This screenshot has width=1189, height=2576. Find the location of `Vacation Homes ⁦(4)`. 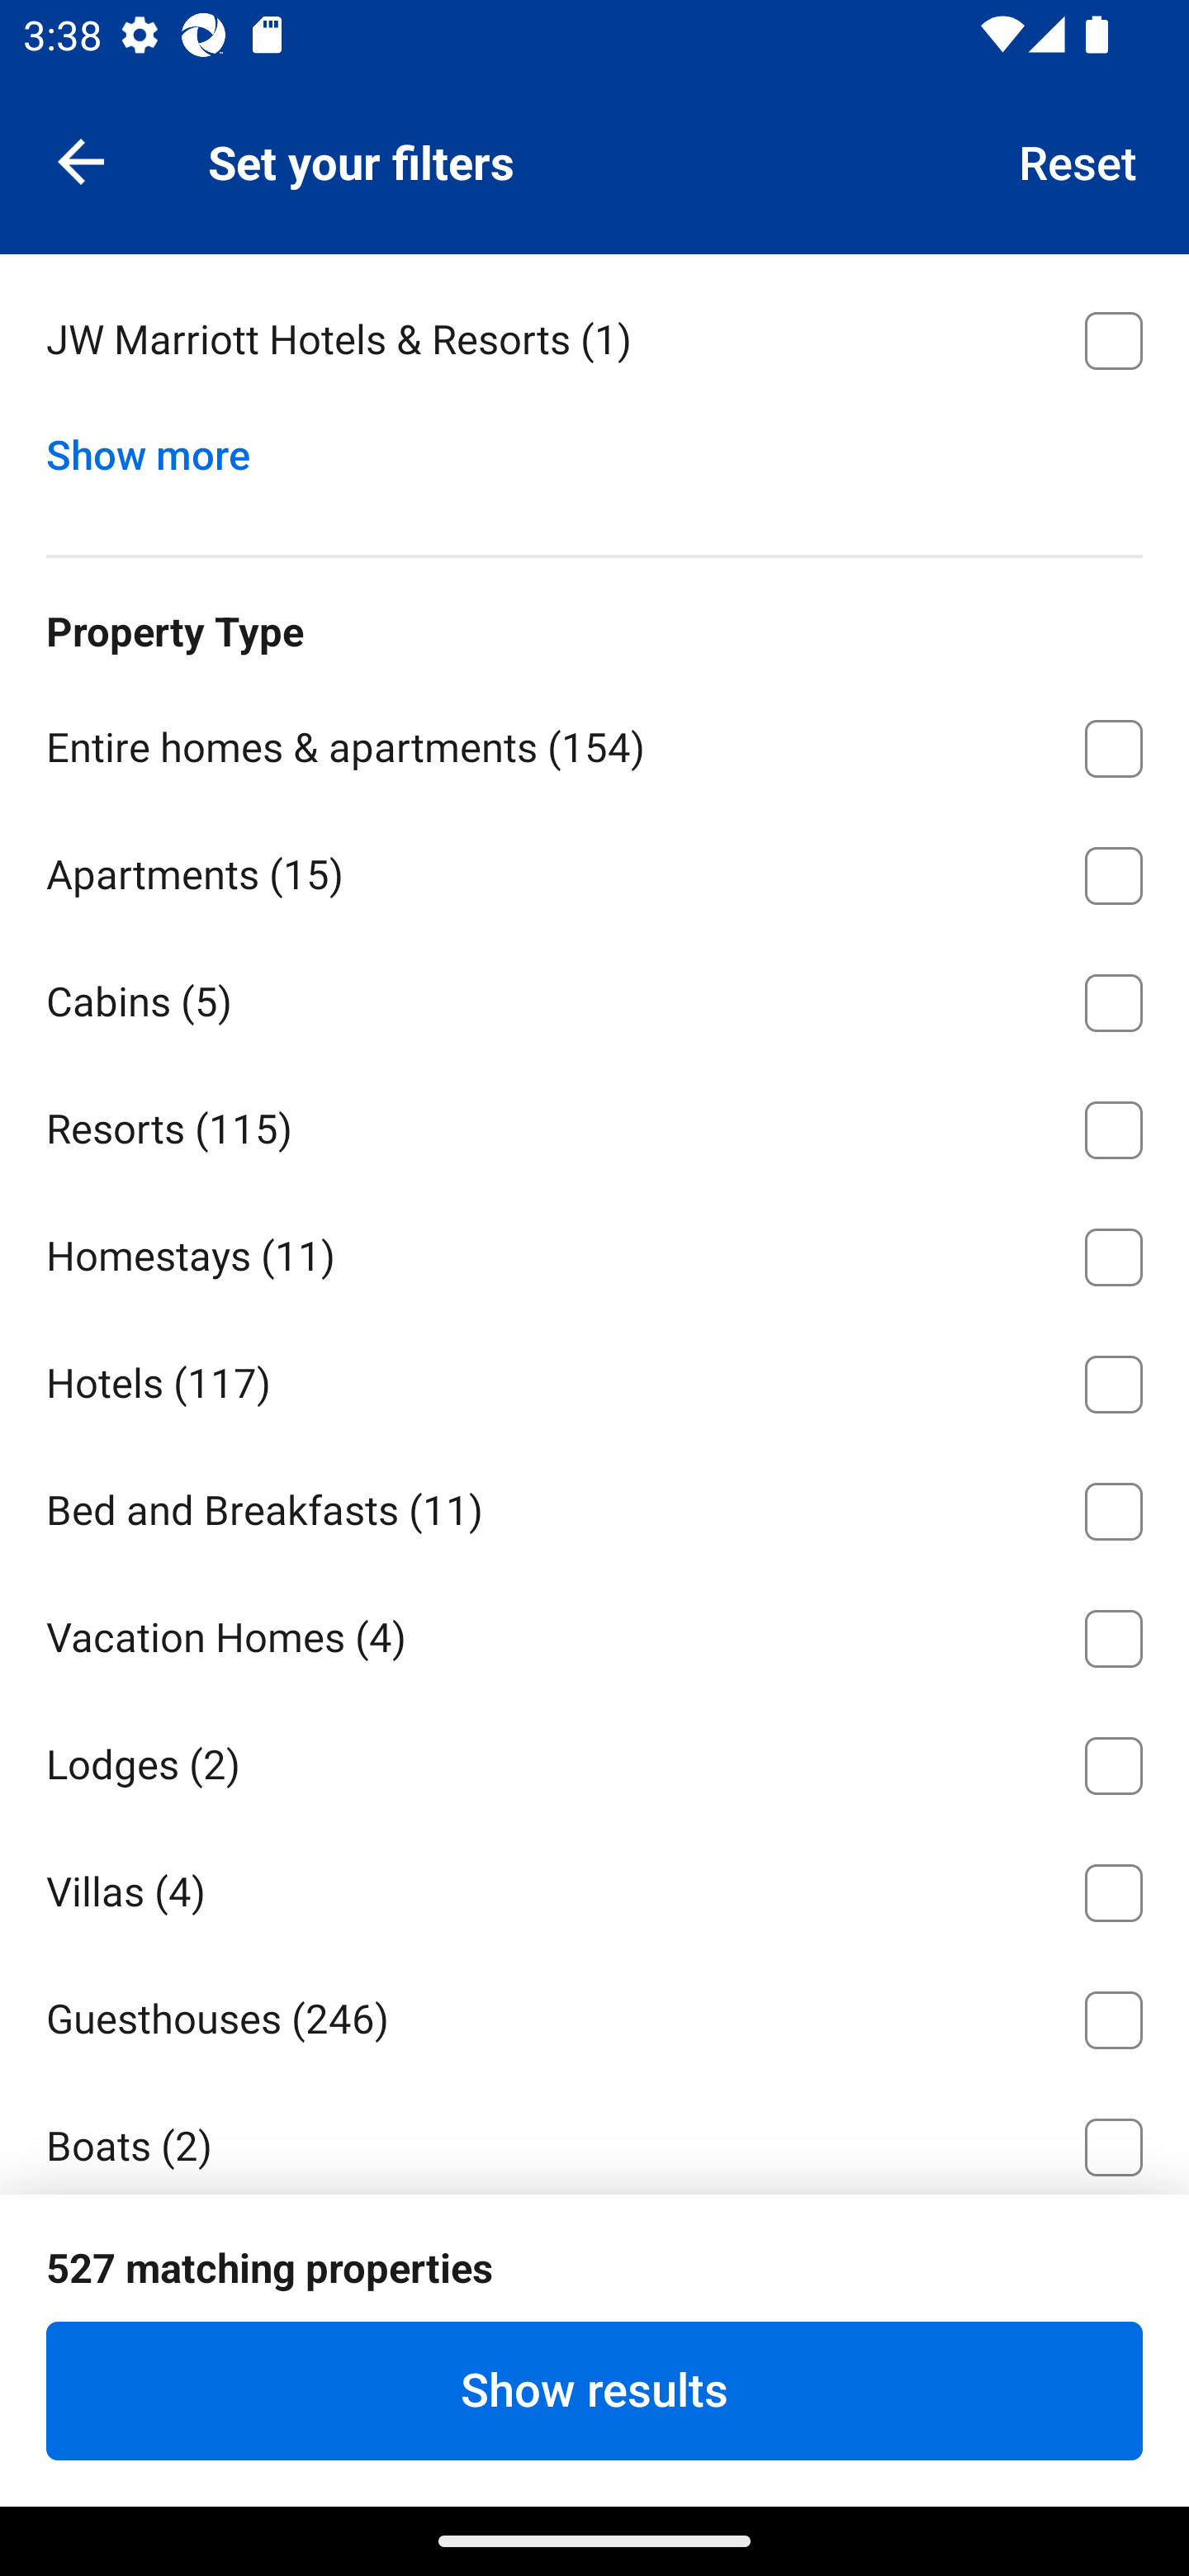

Vacation Homes ⁦(4) is located at coordinates (594, 1633).